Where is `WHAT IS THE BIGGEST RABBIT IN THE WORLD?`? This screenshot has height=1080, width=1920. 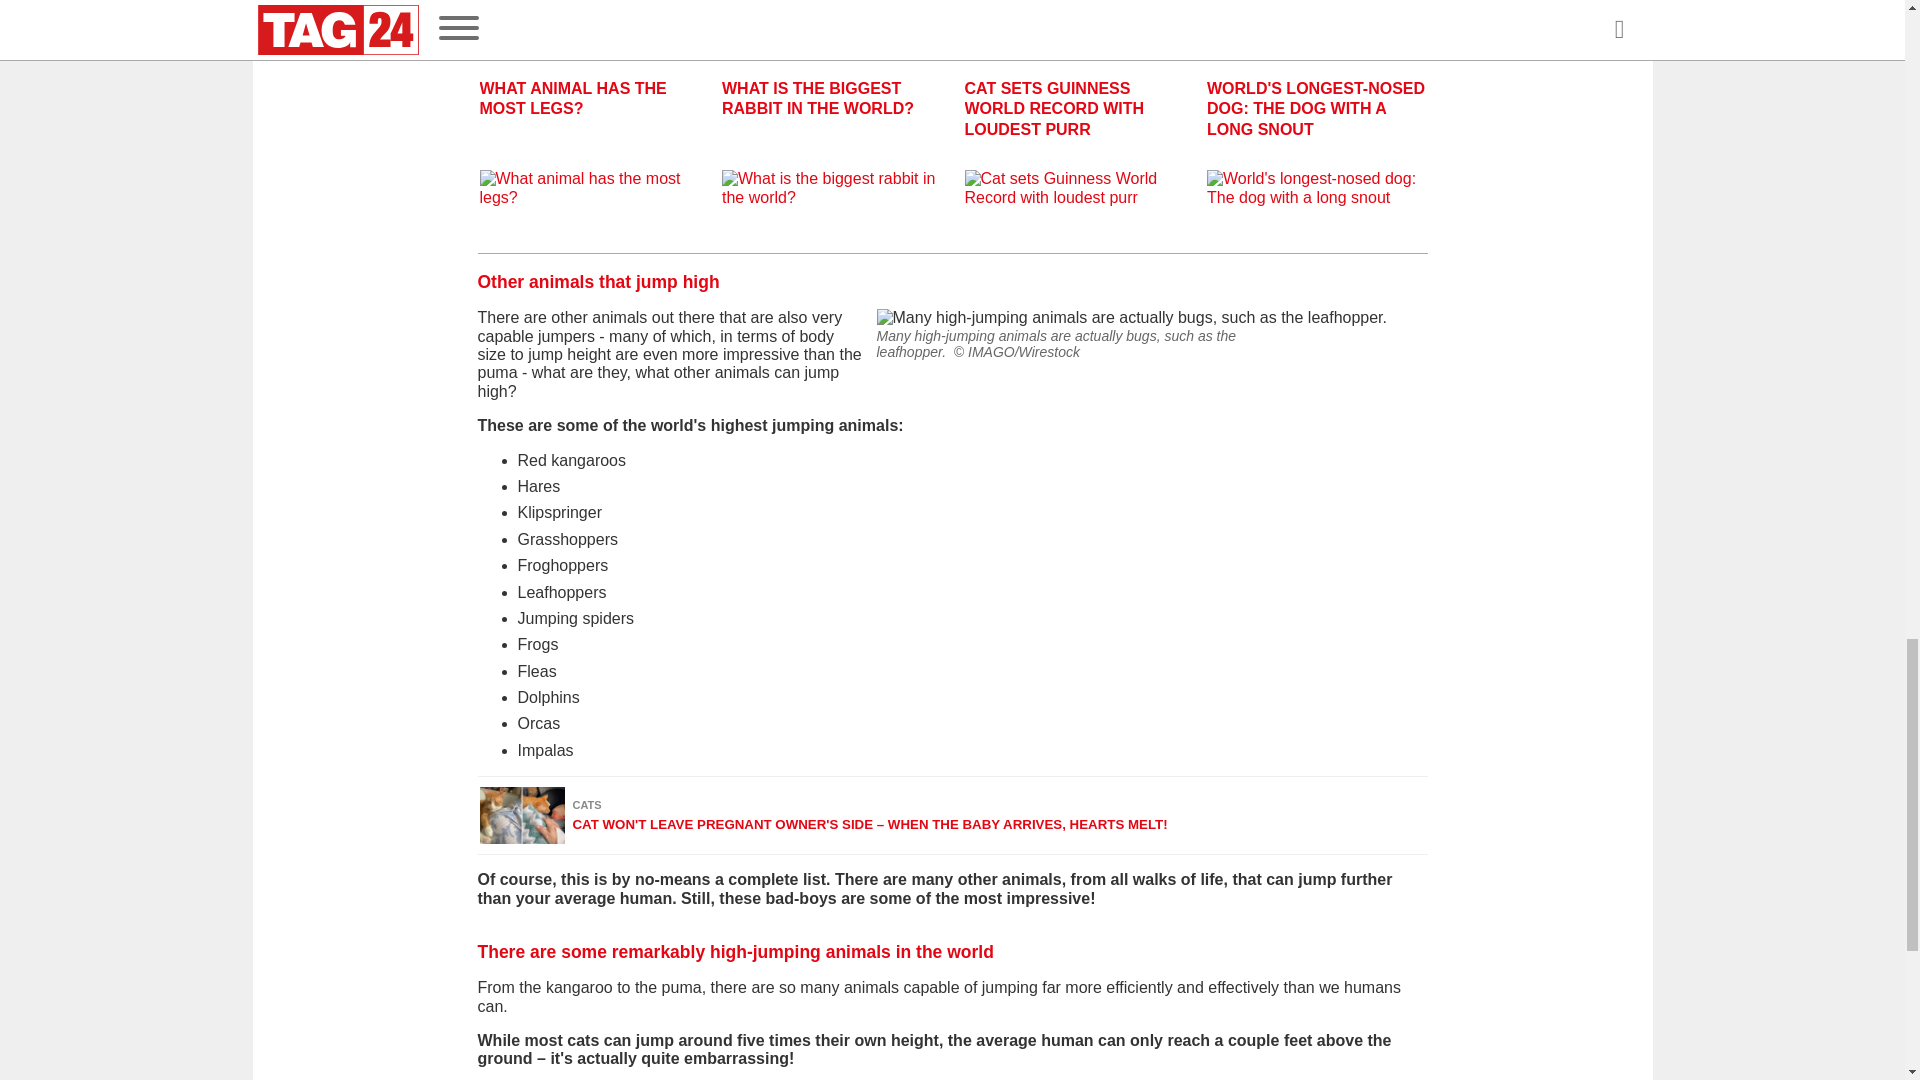
WHAT IS THE BIGGEST RABBIT IN THE WORLD? is located at coordinates (830, 143).